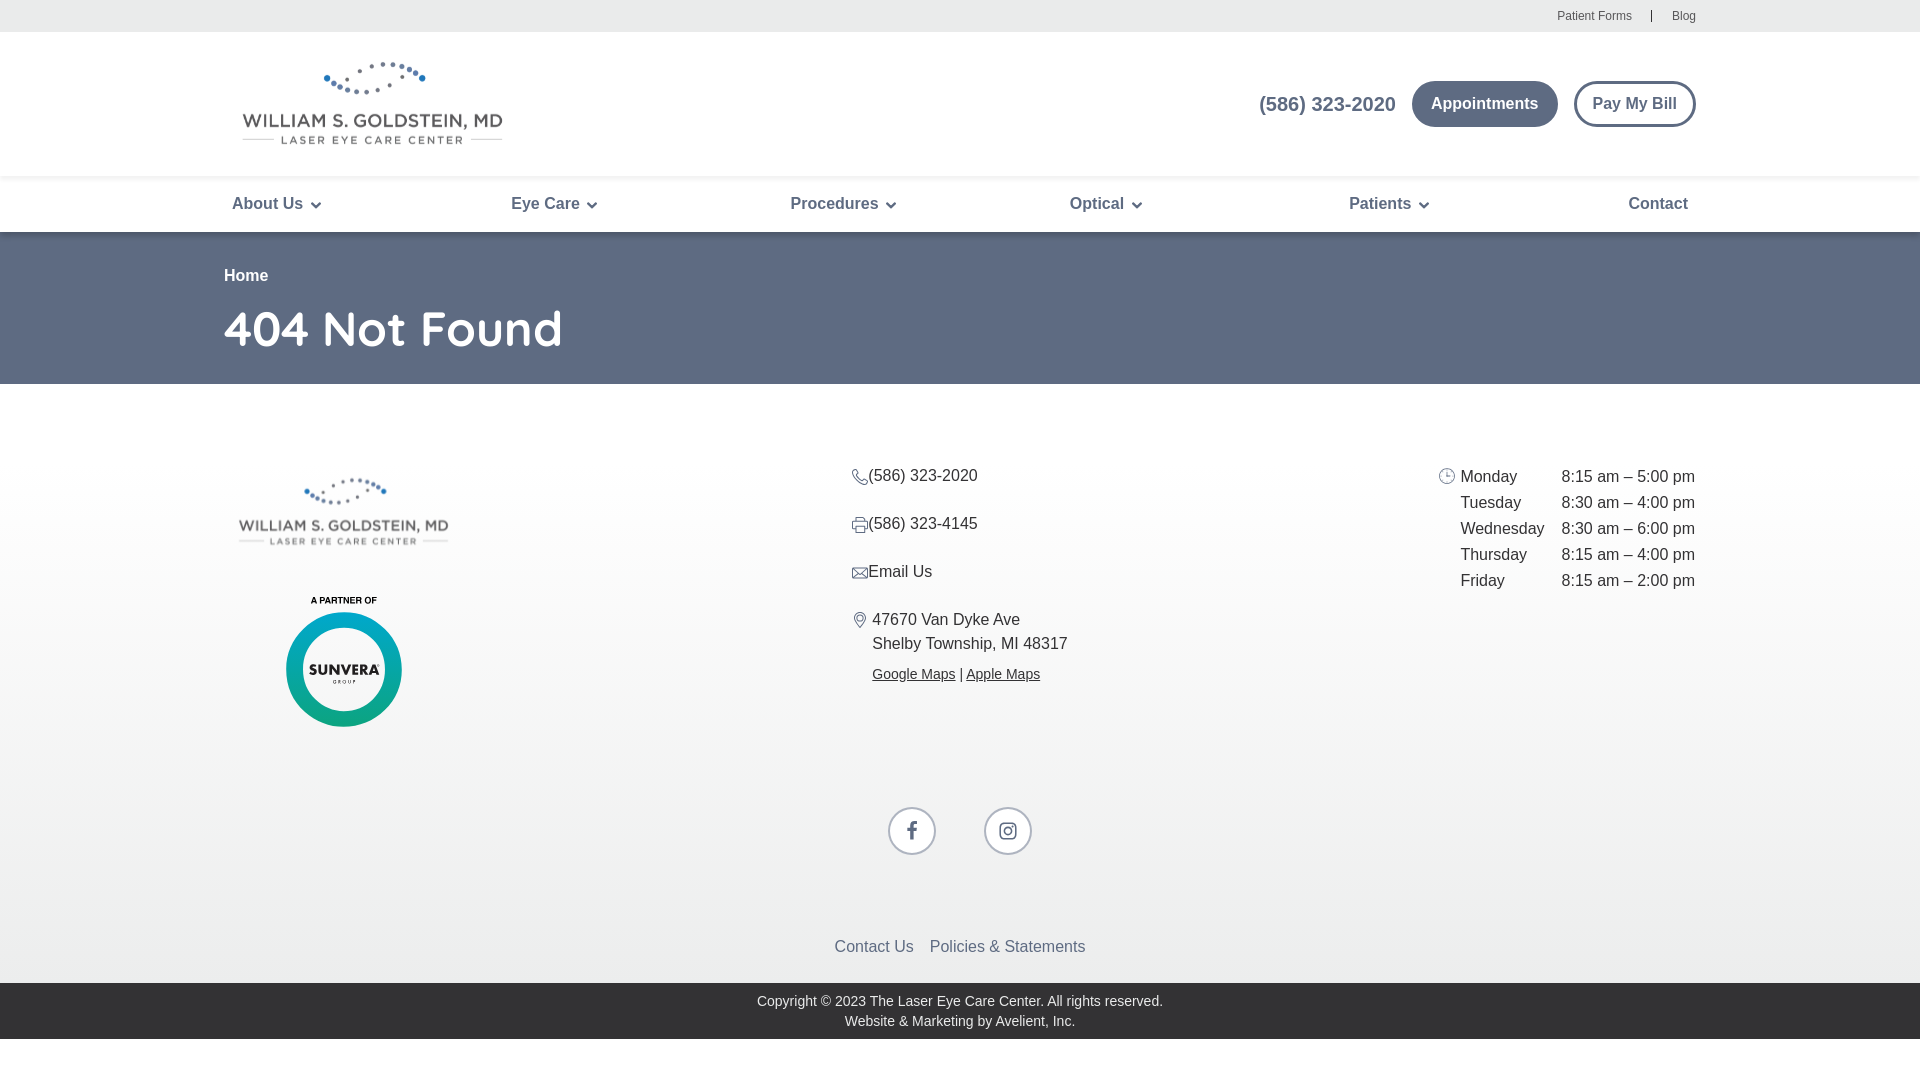  What do you see at coordinates (1008, 946) in the screenshot?
I see `Policies & Statements` at bounding box center [1008, 946].